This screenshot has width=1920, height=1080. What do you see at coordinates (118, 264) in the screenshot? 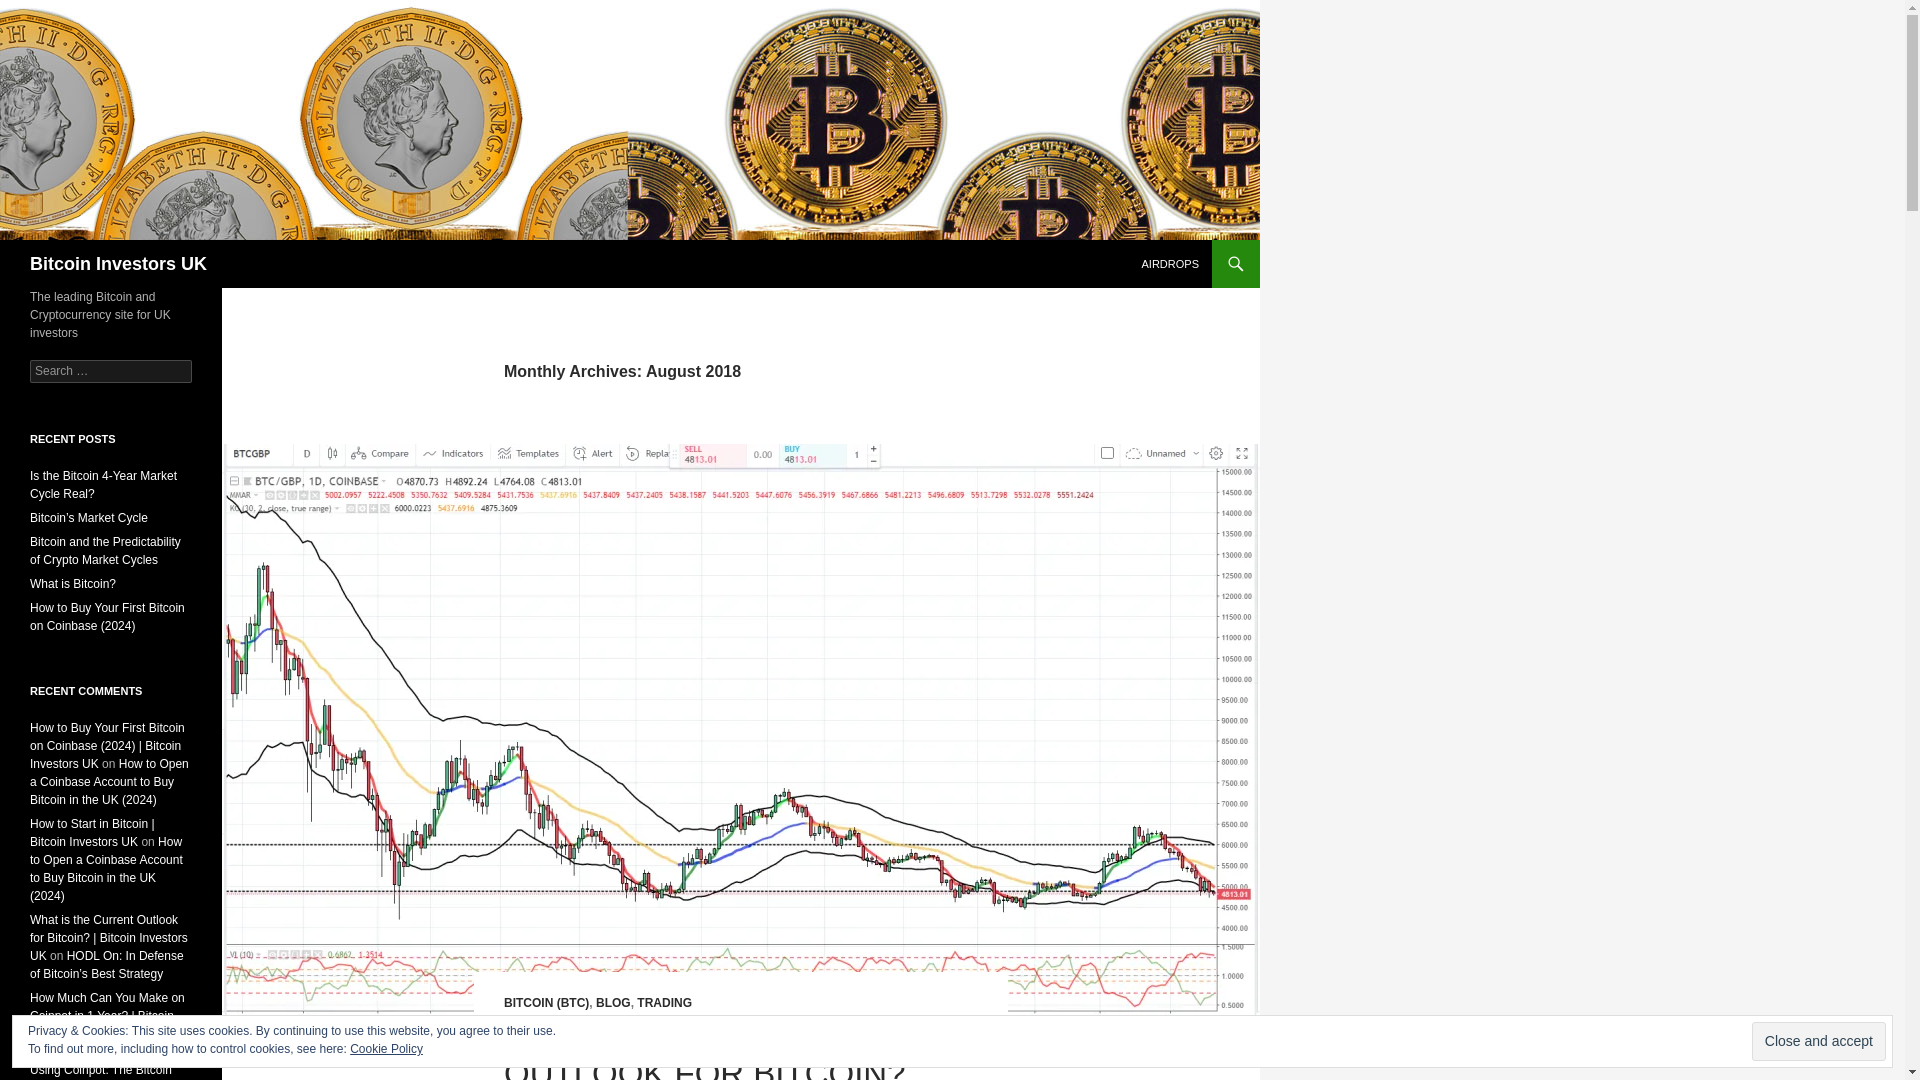
I see `Bitcoin Investors UK` at bounding box center [118, 264].